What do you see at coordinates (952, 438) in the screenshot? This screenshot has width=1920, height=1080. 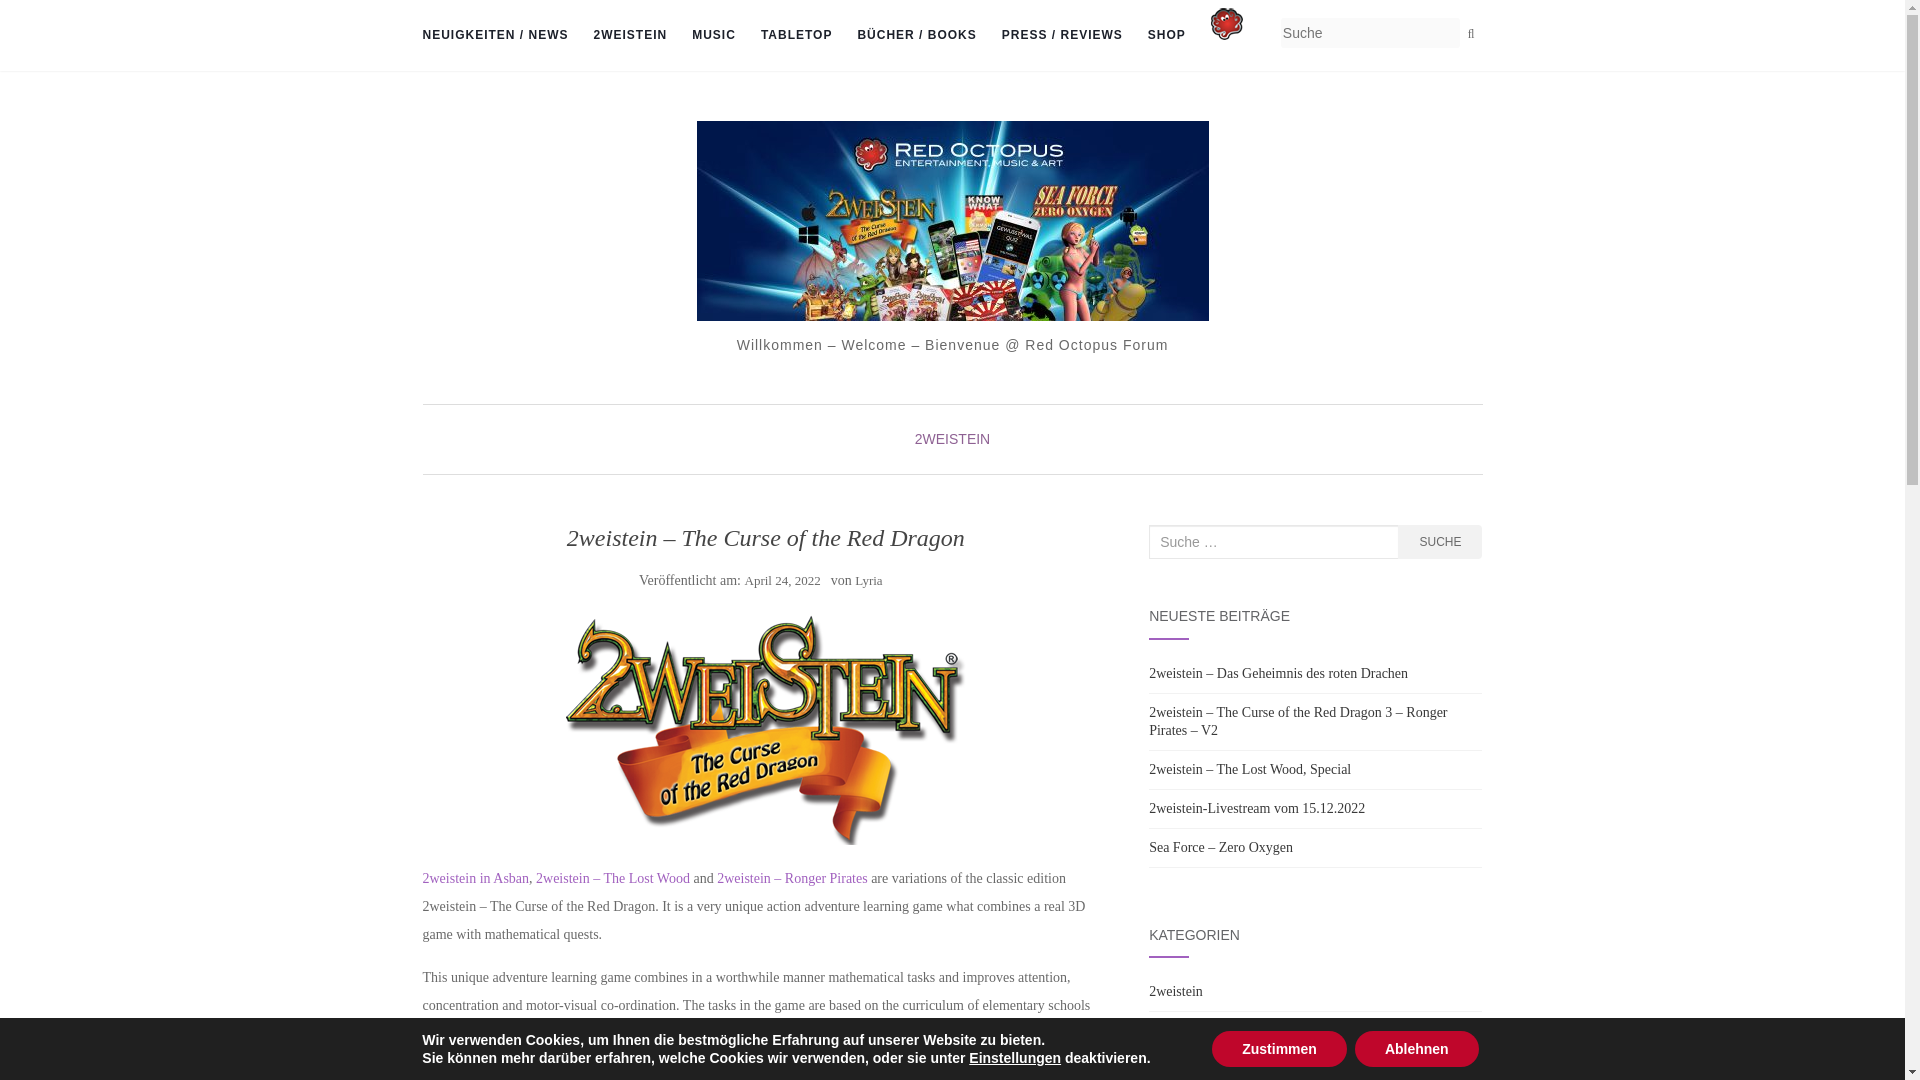 I see `2WEISTEIN` at bounding box center [952, 438].